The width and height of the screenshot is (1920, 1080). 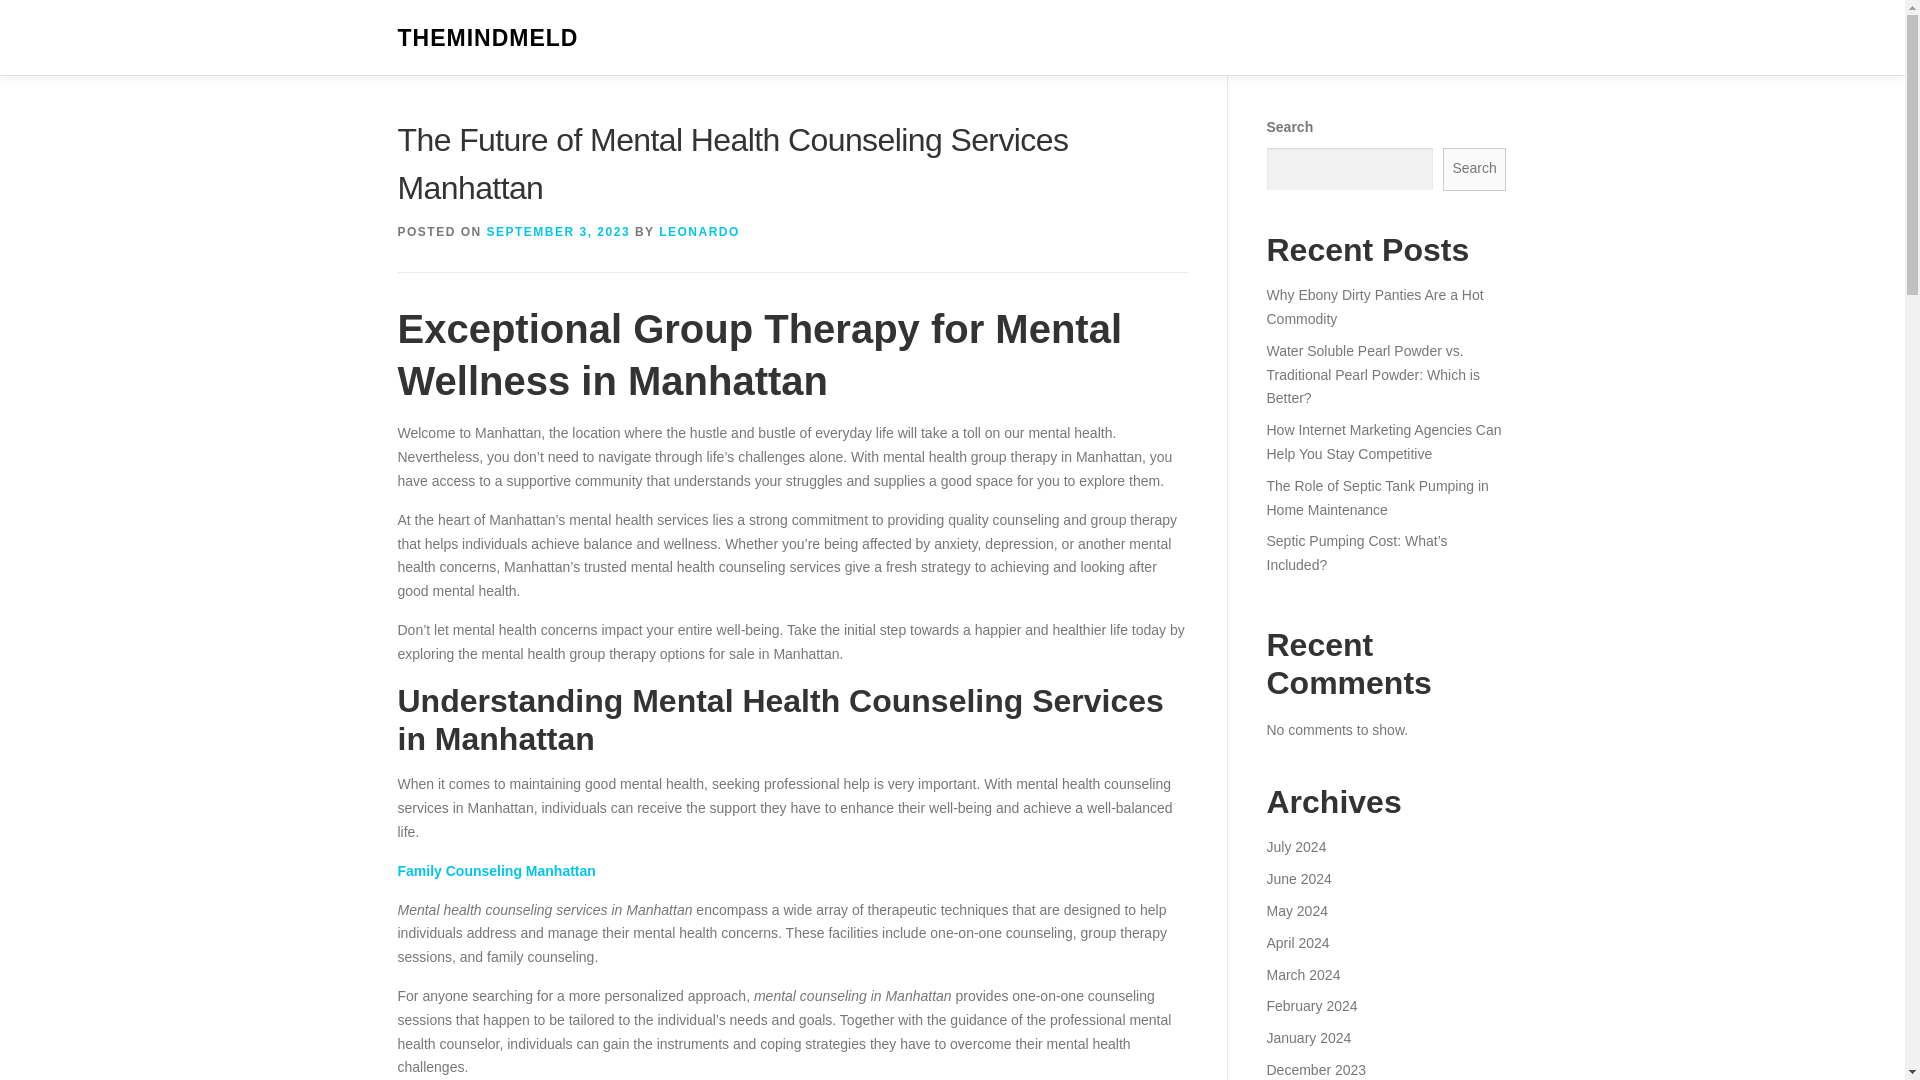 I want to click on SEPTEMBER 3, 2023, so click(x=559, y=231).